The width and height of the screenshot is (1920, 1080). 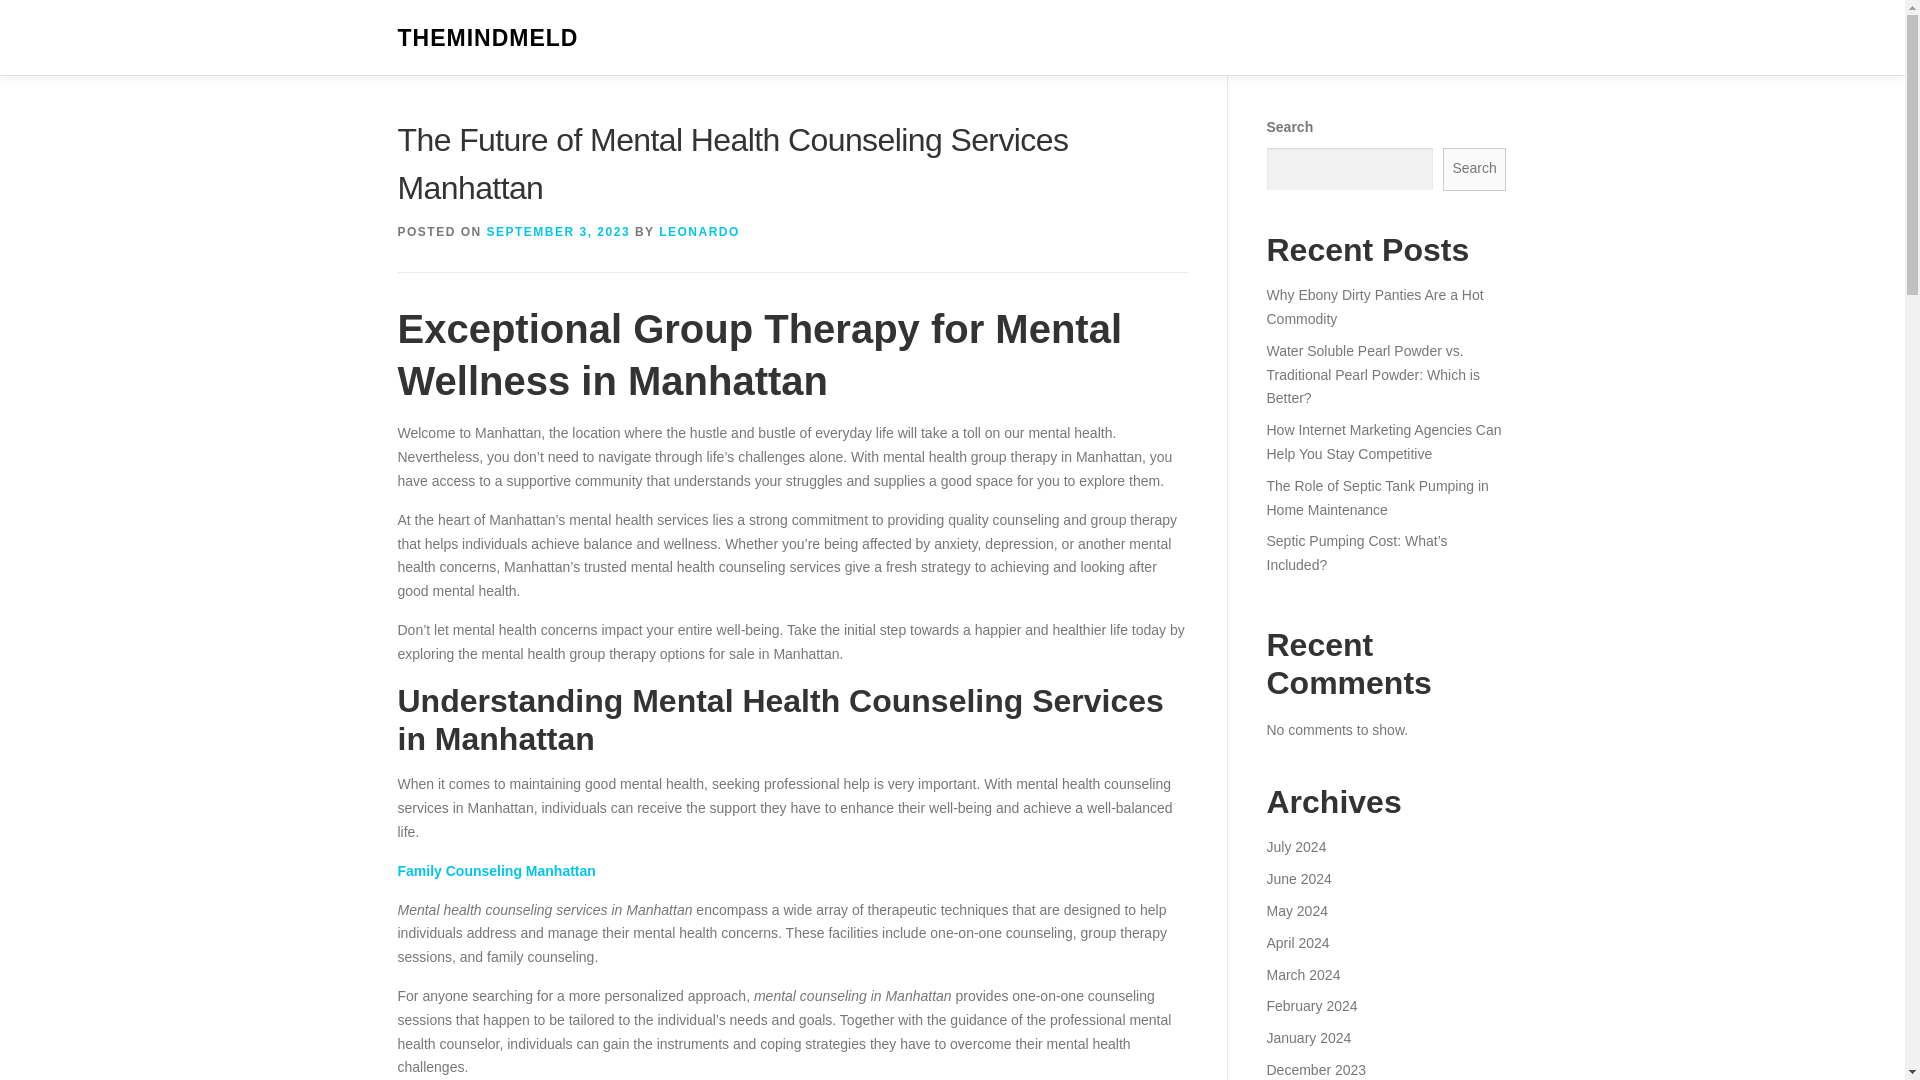 I want to click on SEPTEMBER 3, 2023, so click(x=559, y=231).